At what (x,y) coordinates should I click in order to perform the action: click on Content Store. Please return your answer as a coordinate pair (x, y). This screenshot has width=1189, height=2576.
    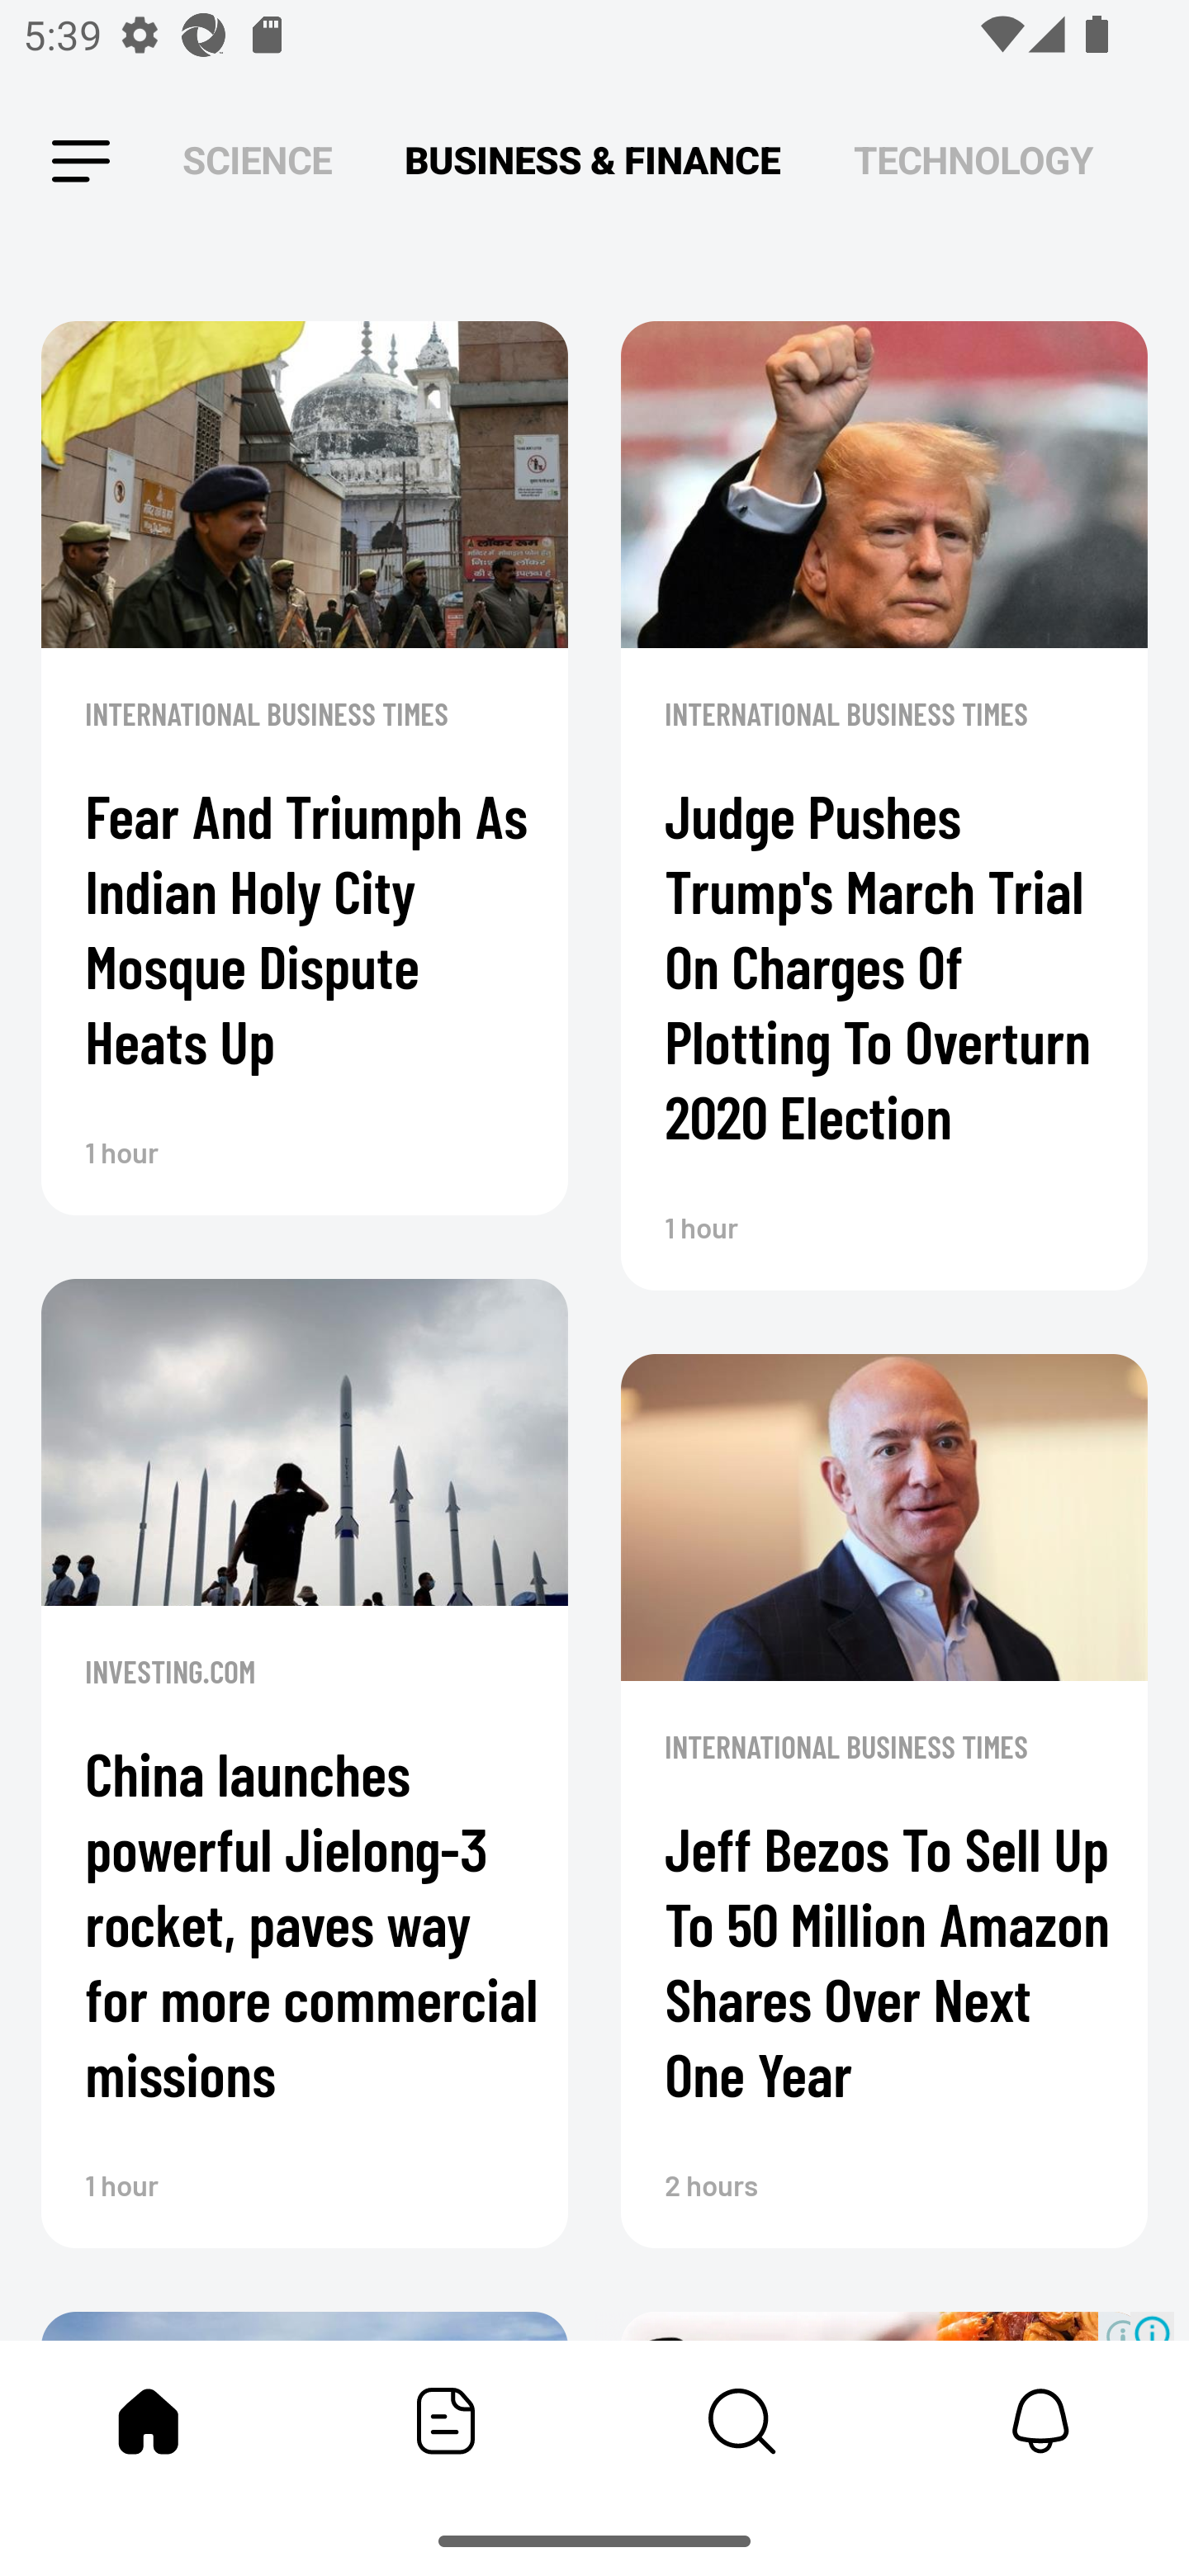
    Looking at the image, I should click on (743, 2421).